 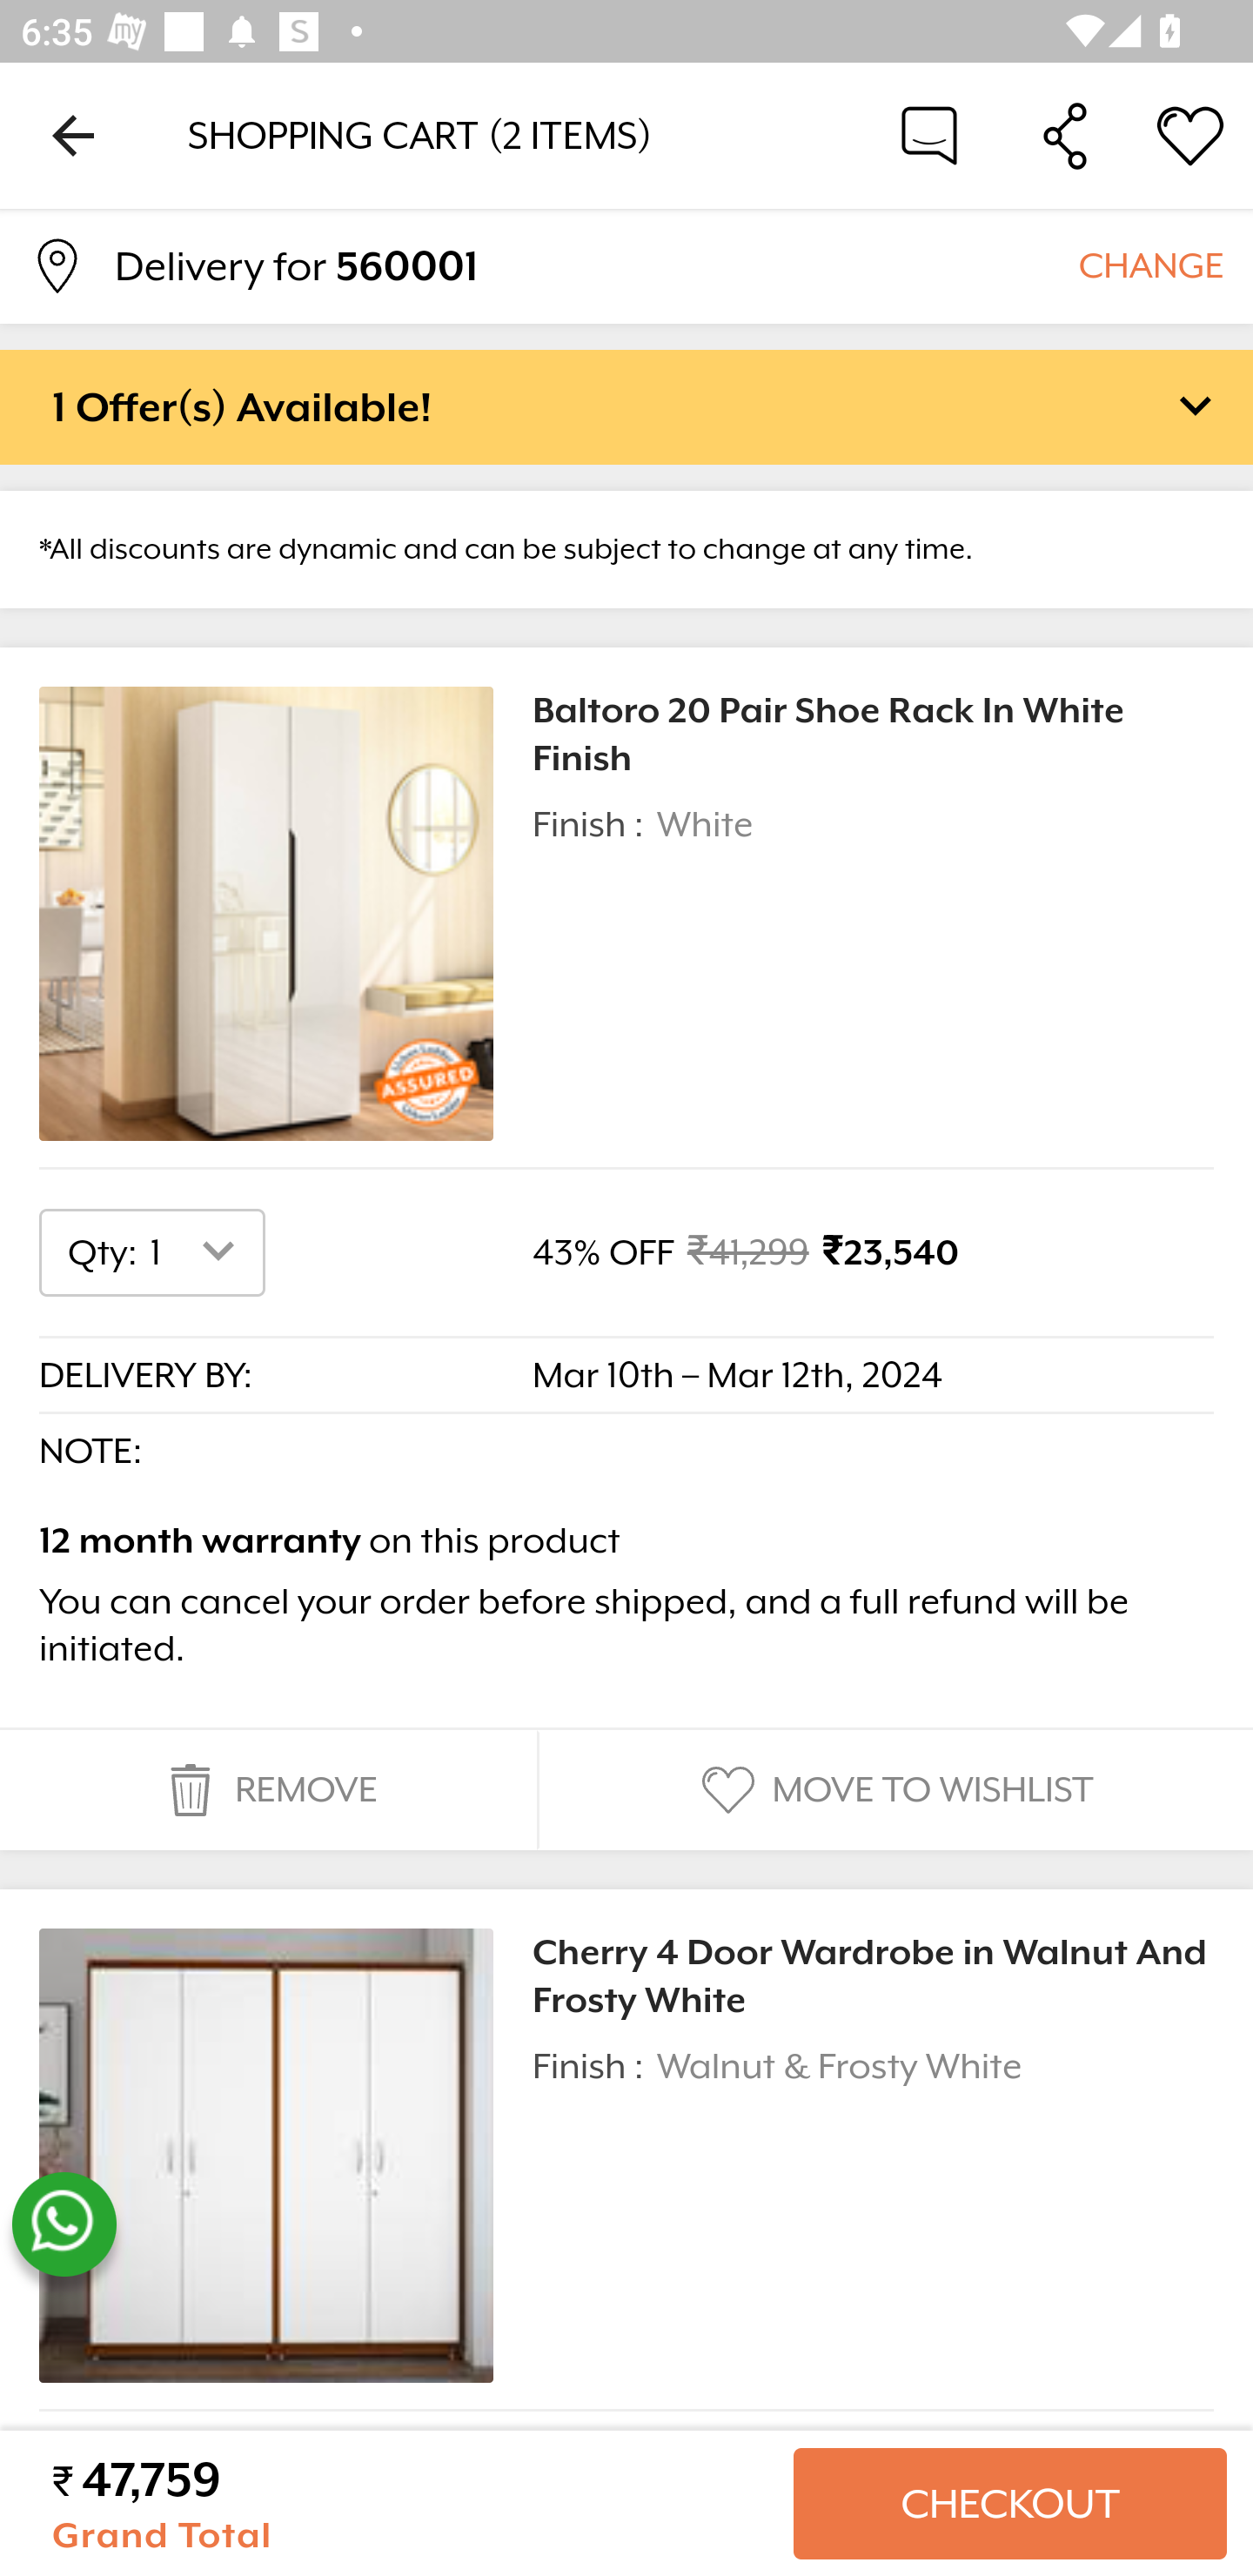 What do you see at coordinates (64, 2224) in the screenshot?
I see `whatsapp` at bounding box center [64, 2224].